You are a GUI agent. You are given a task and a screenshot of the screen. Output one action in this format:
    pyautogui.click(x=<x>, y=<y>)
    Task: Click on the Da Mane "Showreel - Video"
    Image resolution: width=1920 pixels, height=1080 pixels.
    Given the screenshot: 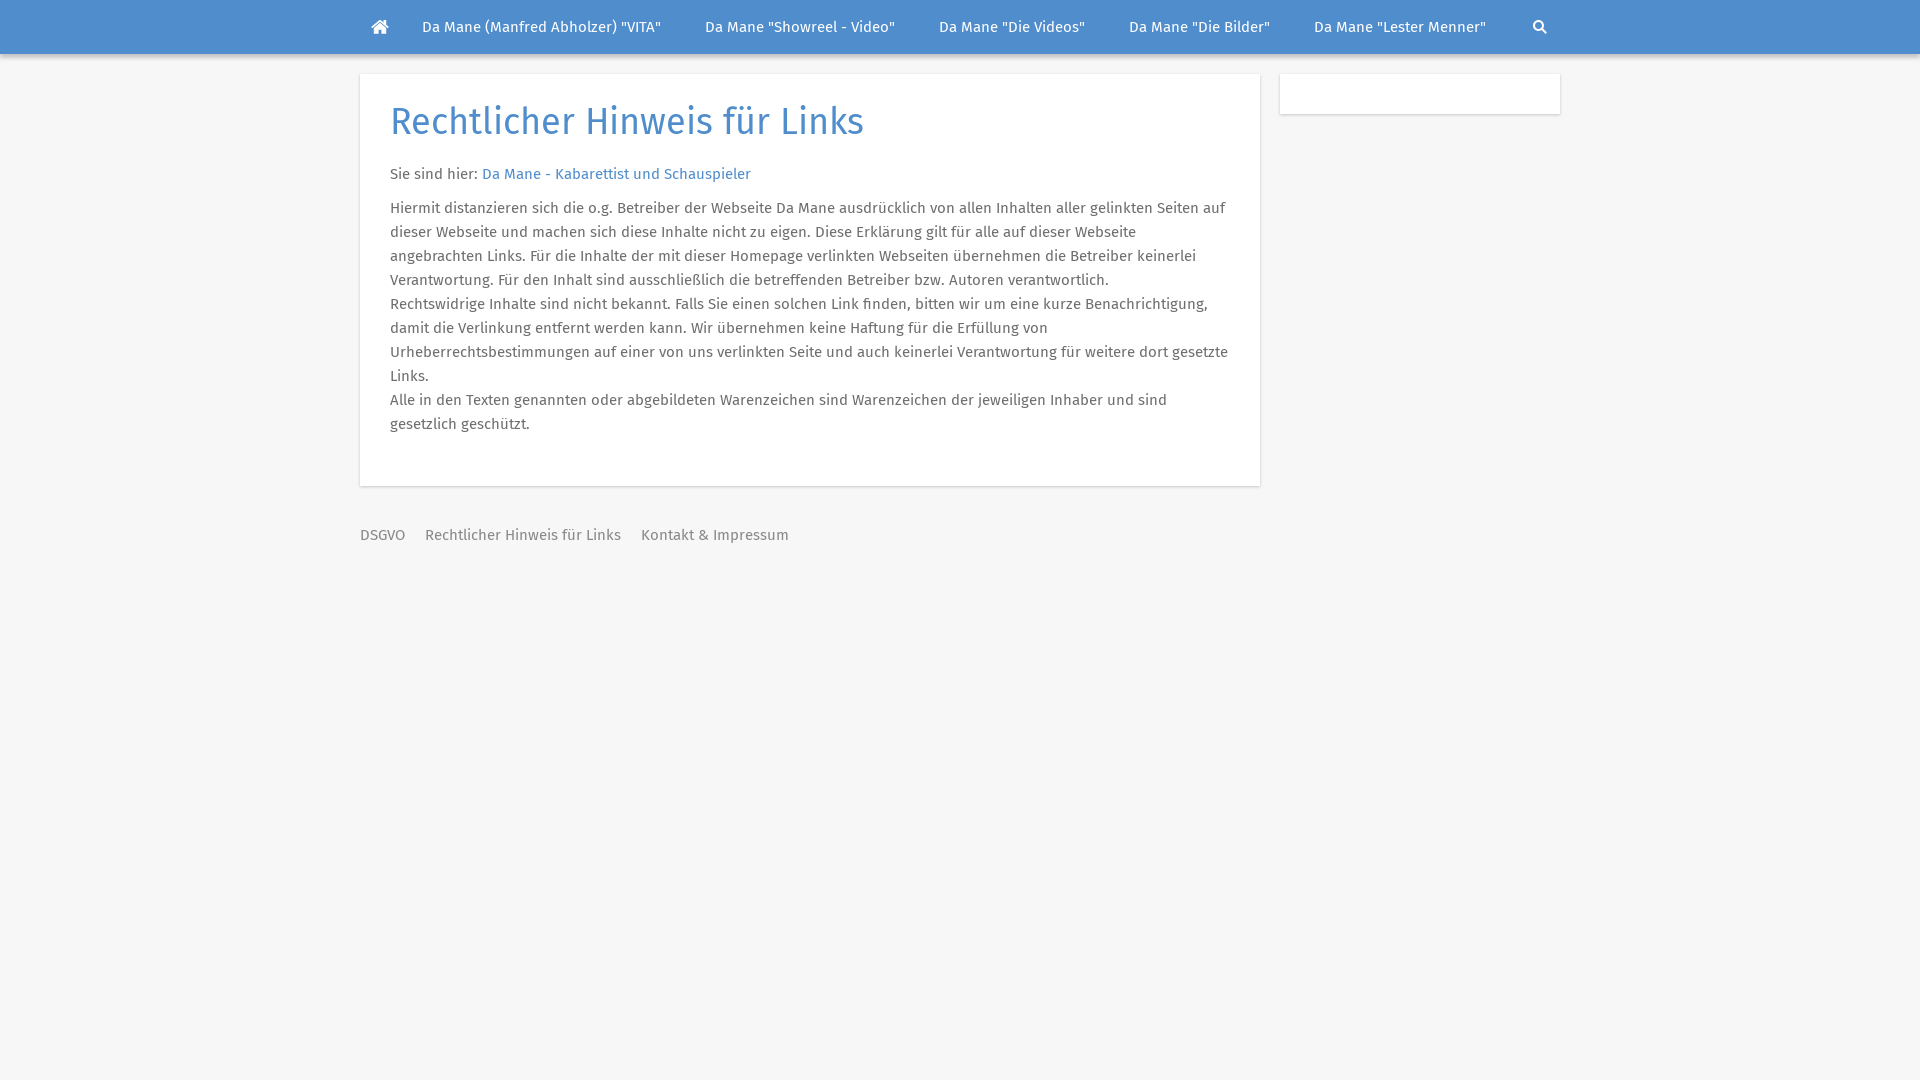 What is the action you would take?
    pyautogui.click(x=800, y=27)
    